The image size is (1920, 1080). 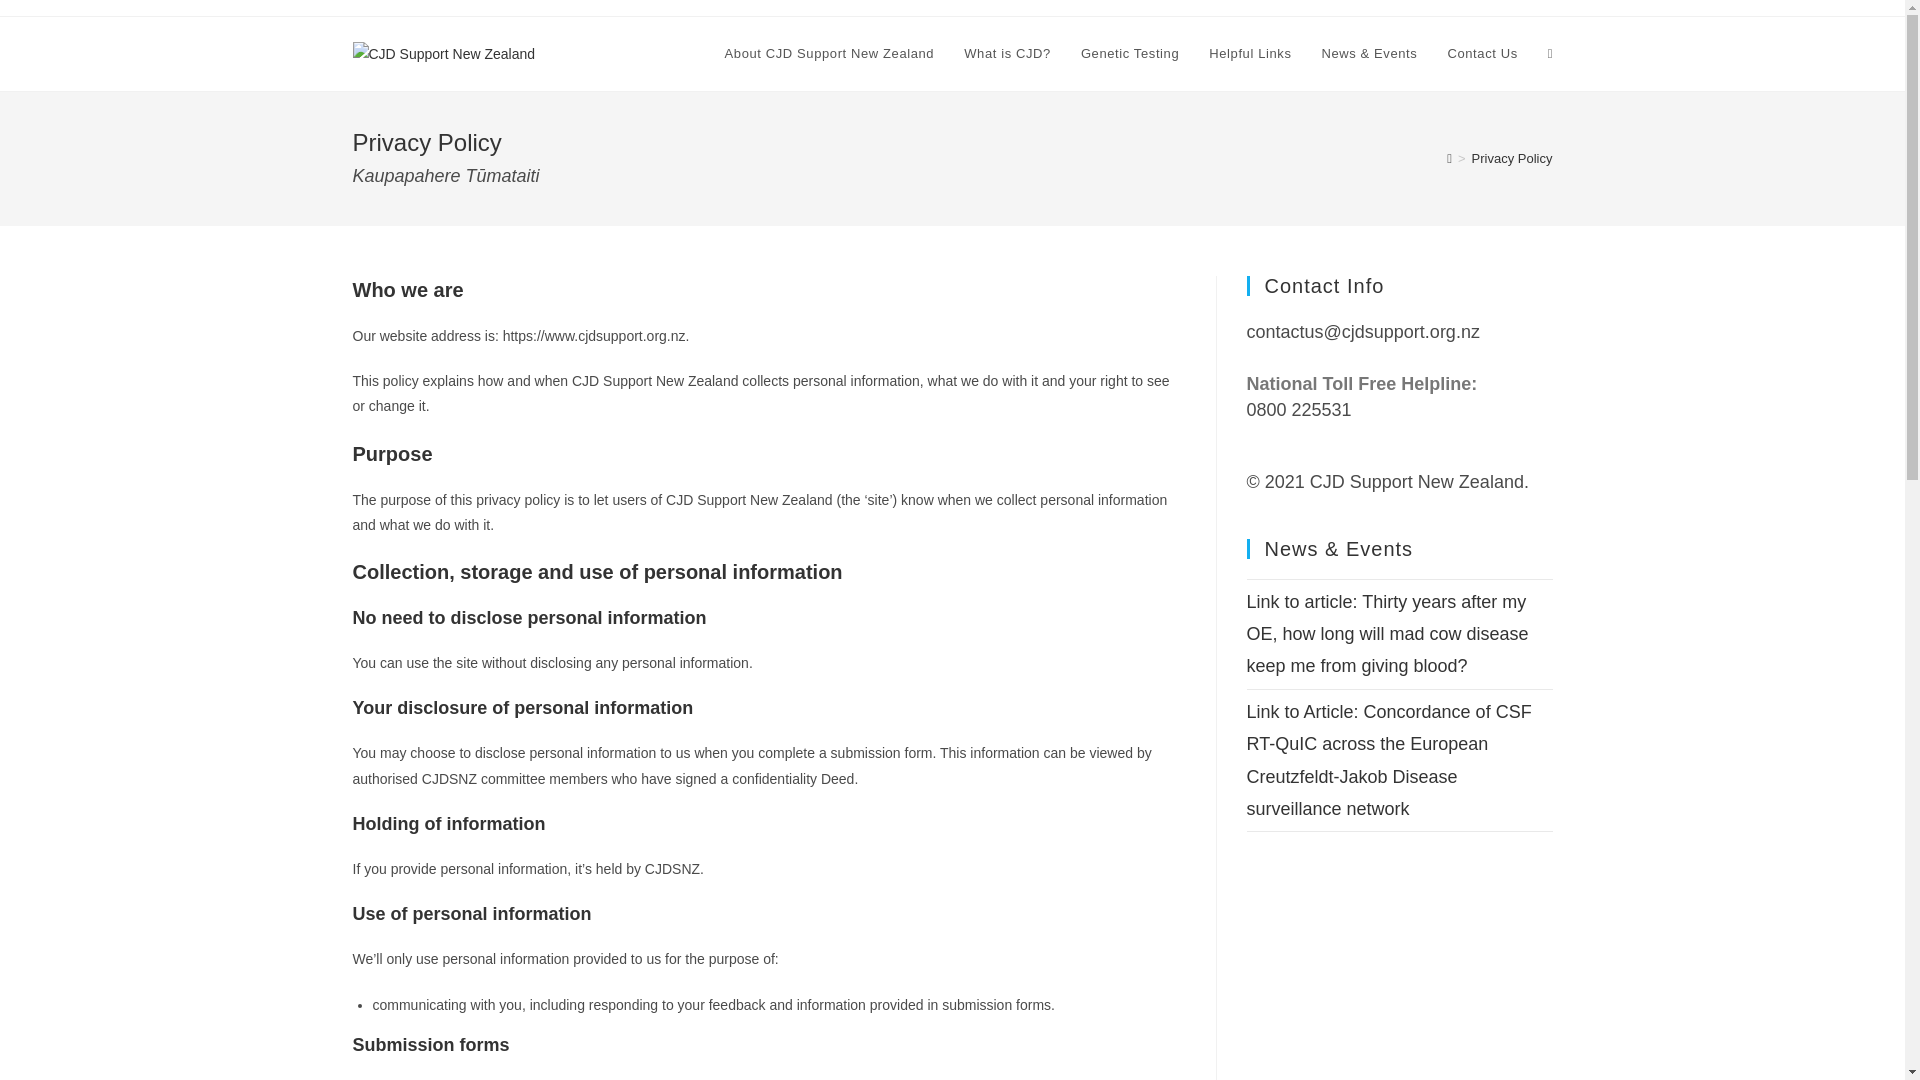 What do you see at coordinates (830, 54) in the screenshot?
I see `About CJD Support New Zealand` at bounding box center [830, 54].